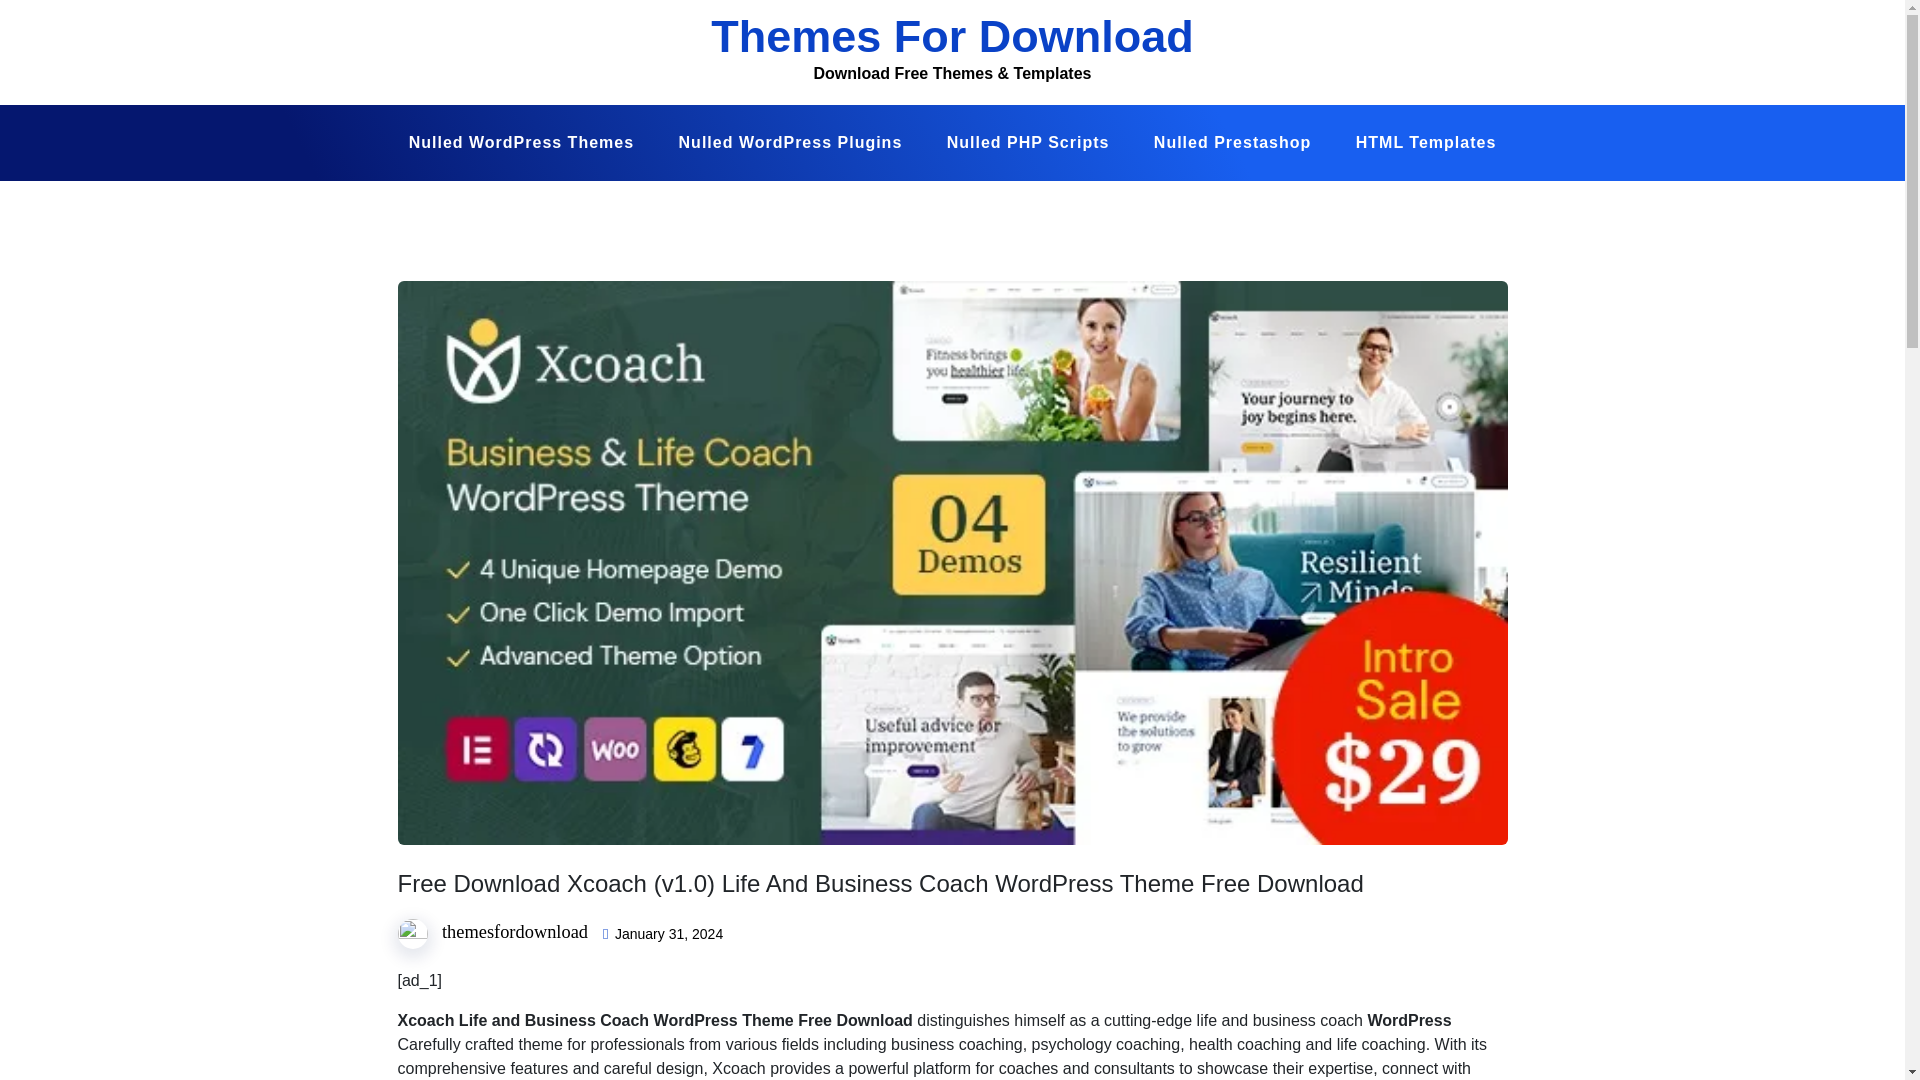 The height and width of the screenshot is (1080, 1920). I want to click on Nulled WordPress Themes, so click(522, 142).